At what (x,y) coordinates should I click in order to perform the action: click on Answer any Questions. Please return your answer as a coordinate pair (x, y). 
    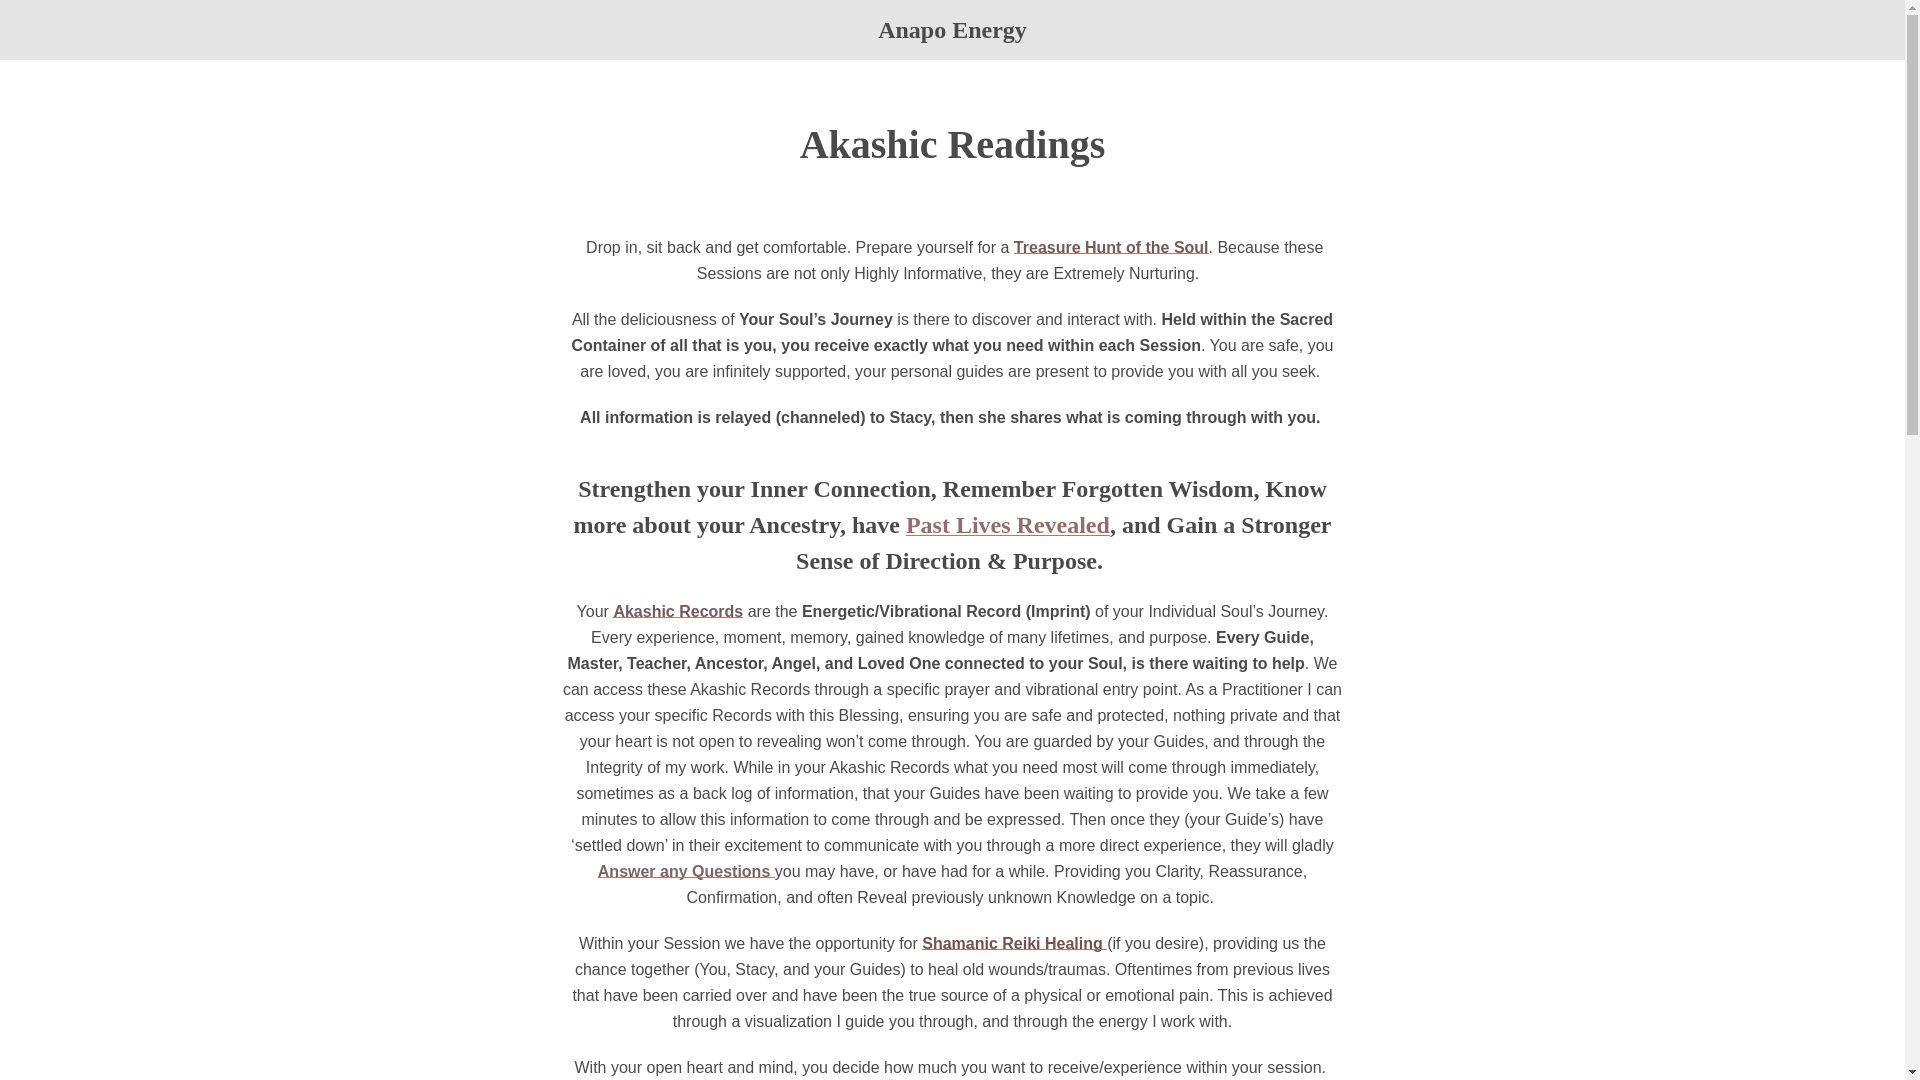
    Looking at the image, I should click on (686, 871).